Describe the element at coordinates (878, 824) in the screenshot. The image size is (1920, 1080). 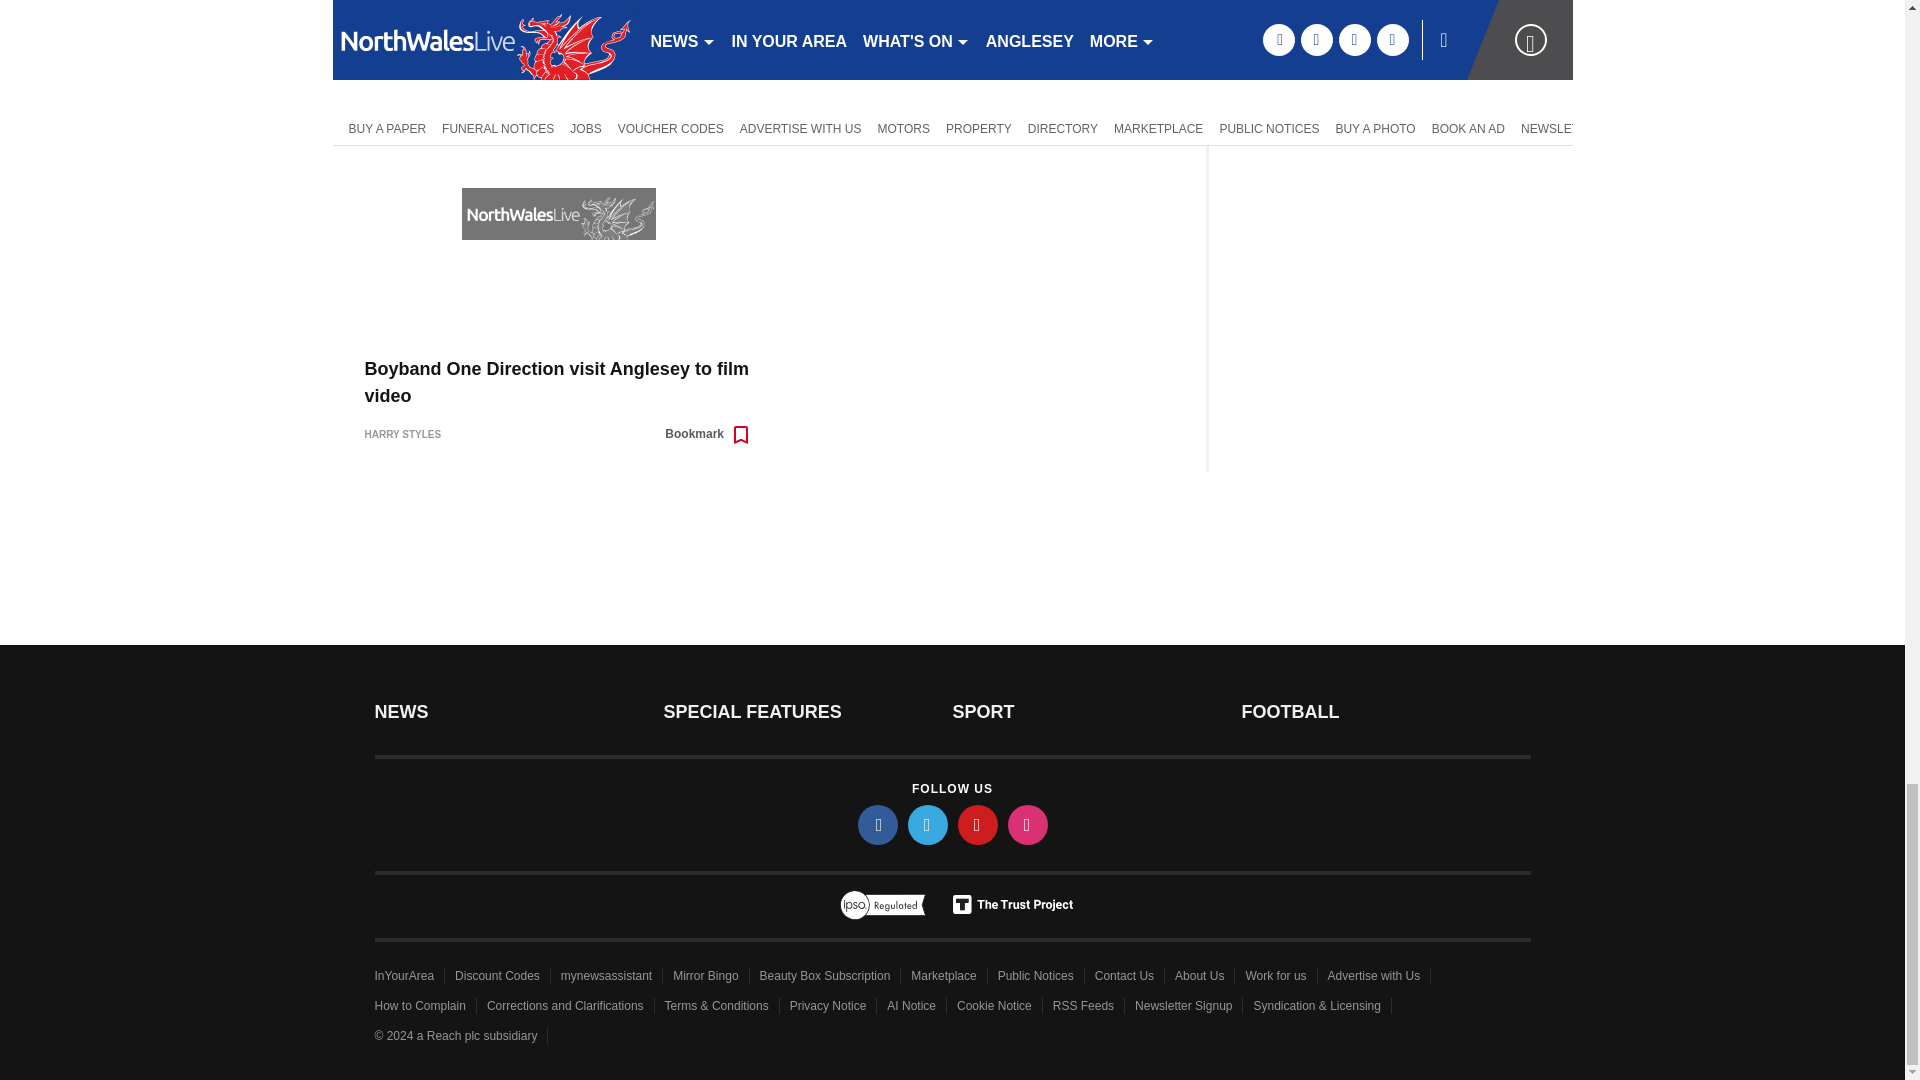
I see `facebook` at that location.